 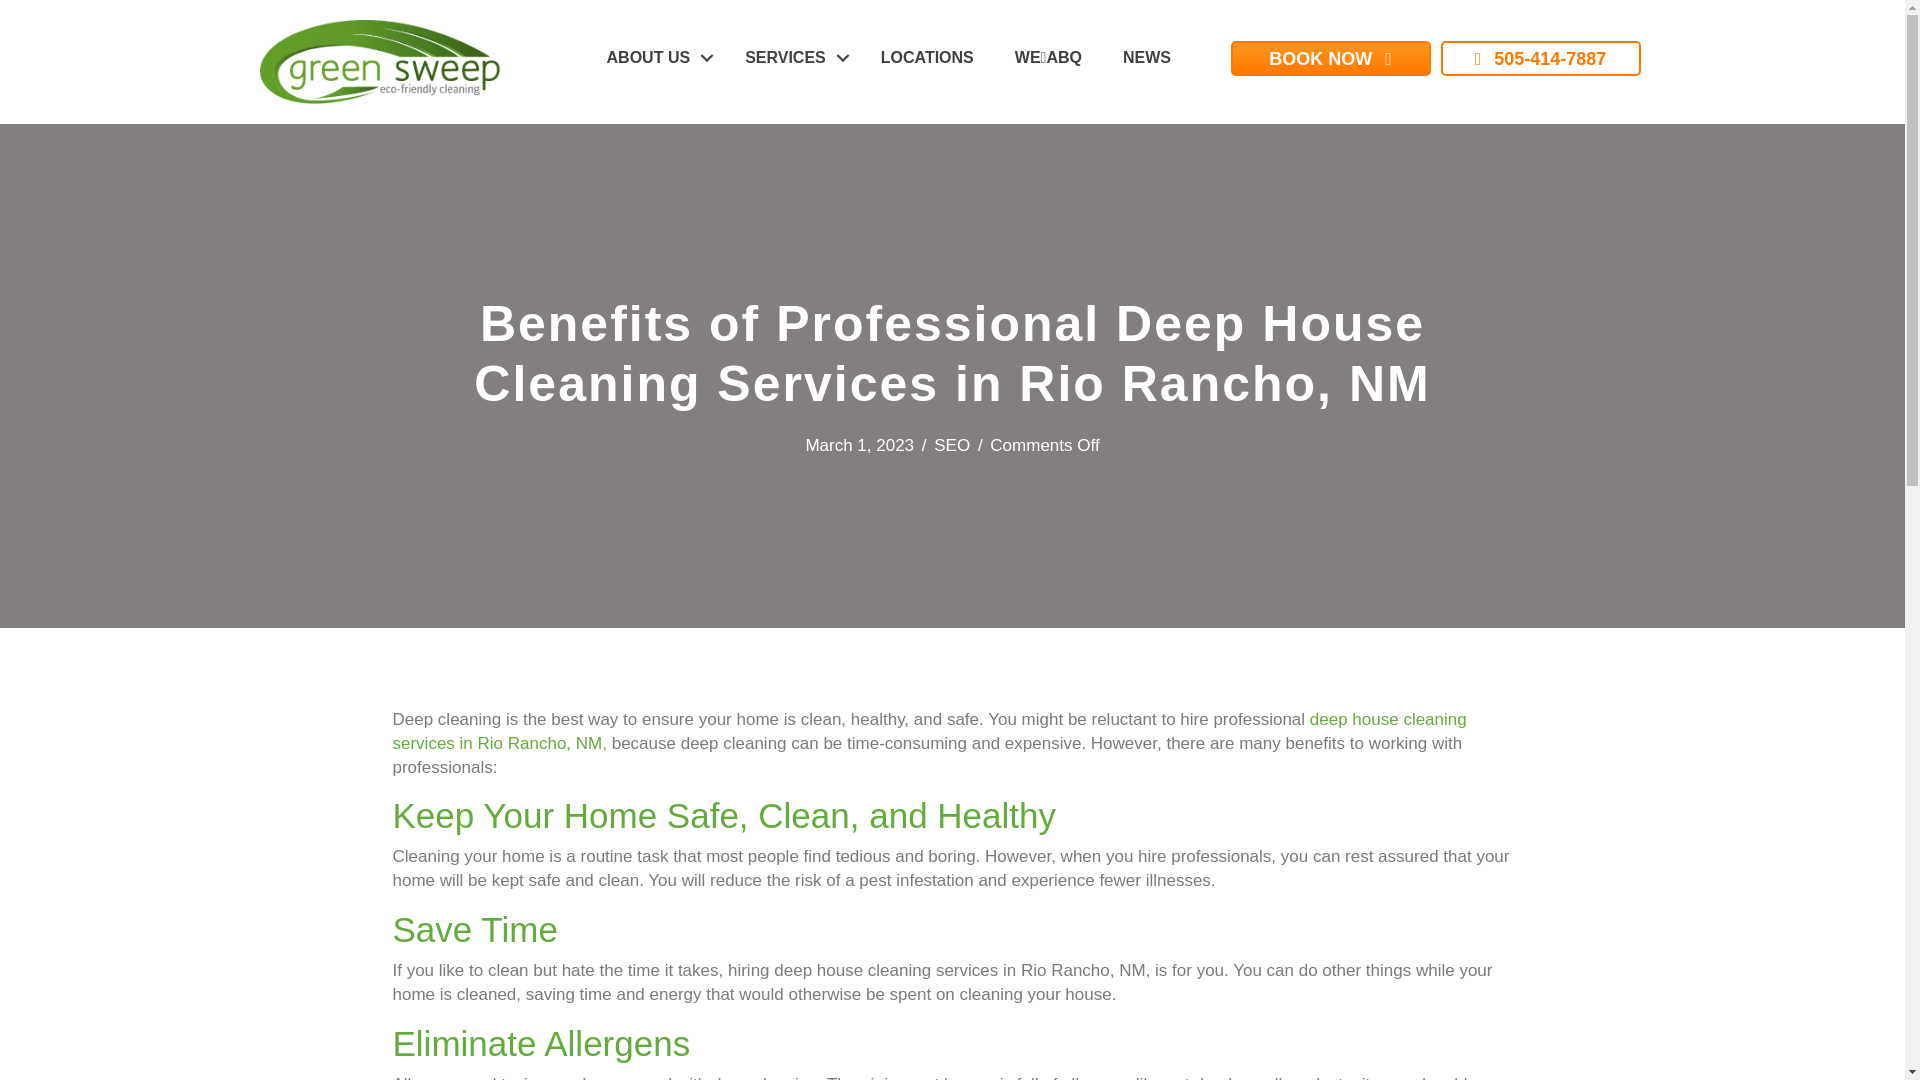 I want to click on NEWS, so click(x=1146, y=57).